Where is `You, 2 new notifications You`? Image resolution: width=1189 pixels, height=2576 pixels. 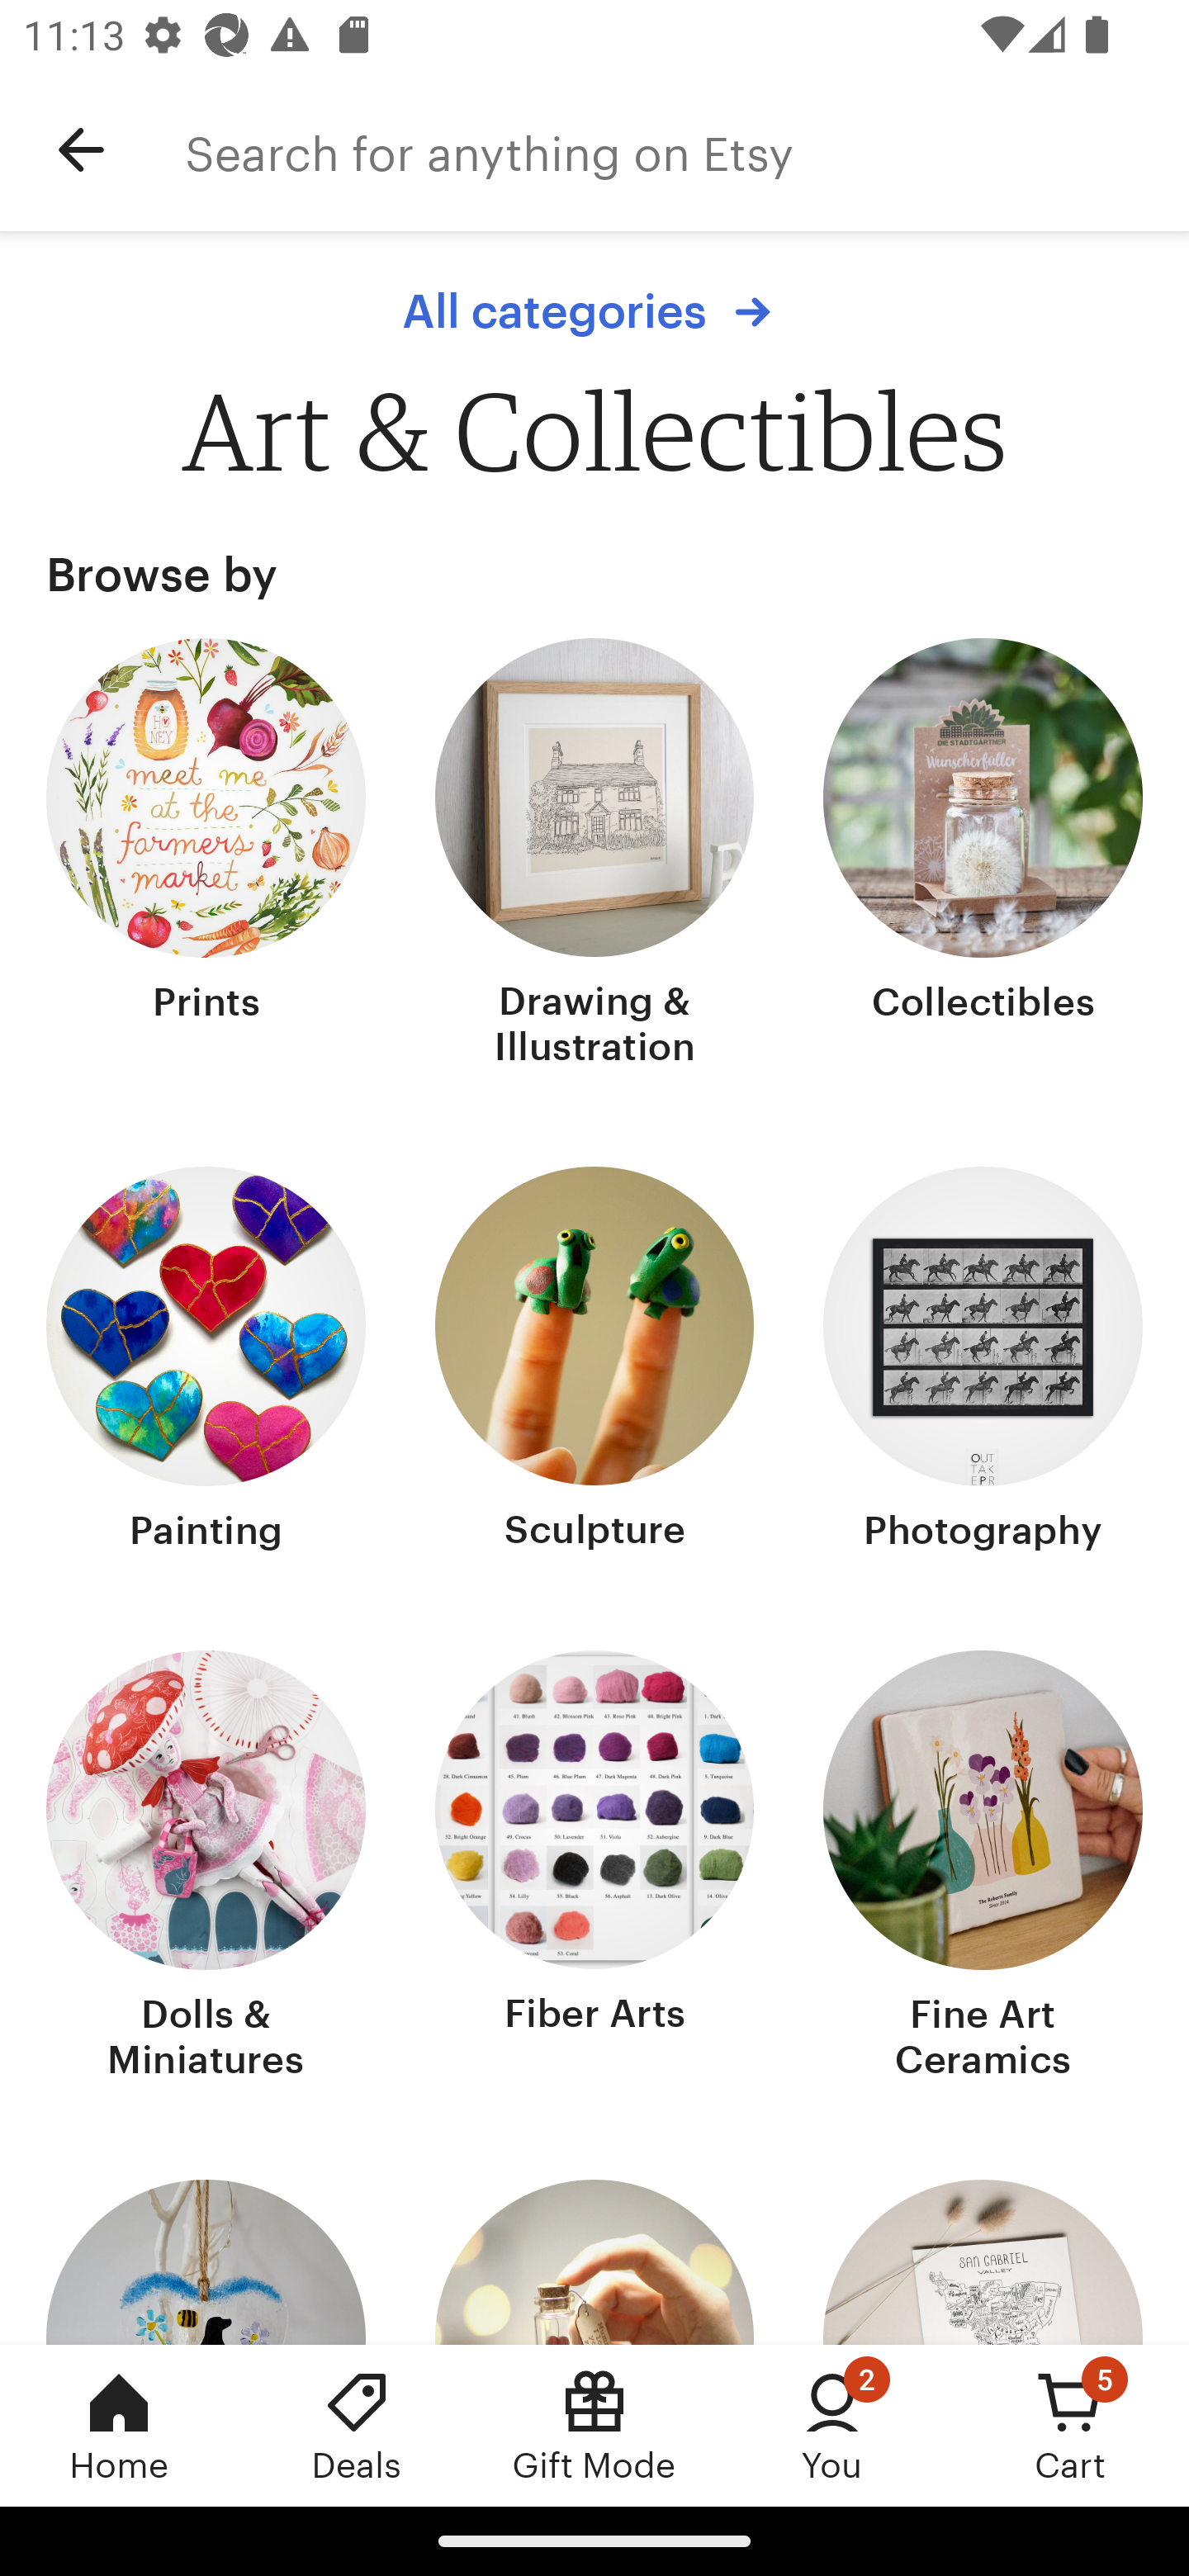 You, 2 new notifications You is located at coordinates (832, 2425).